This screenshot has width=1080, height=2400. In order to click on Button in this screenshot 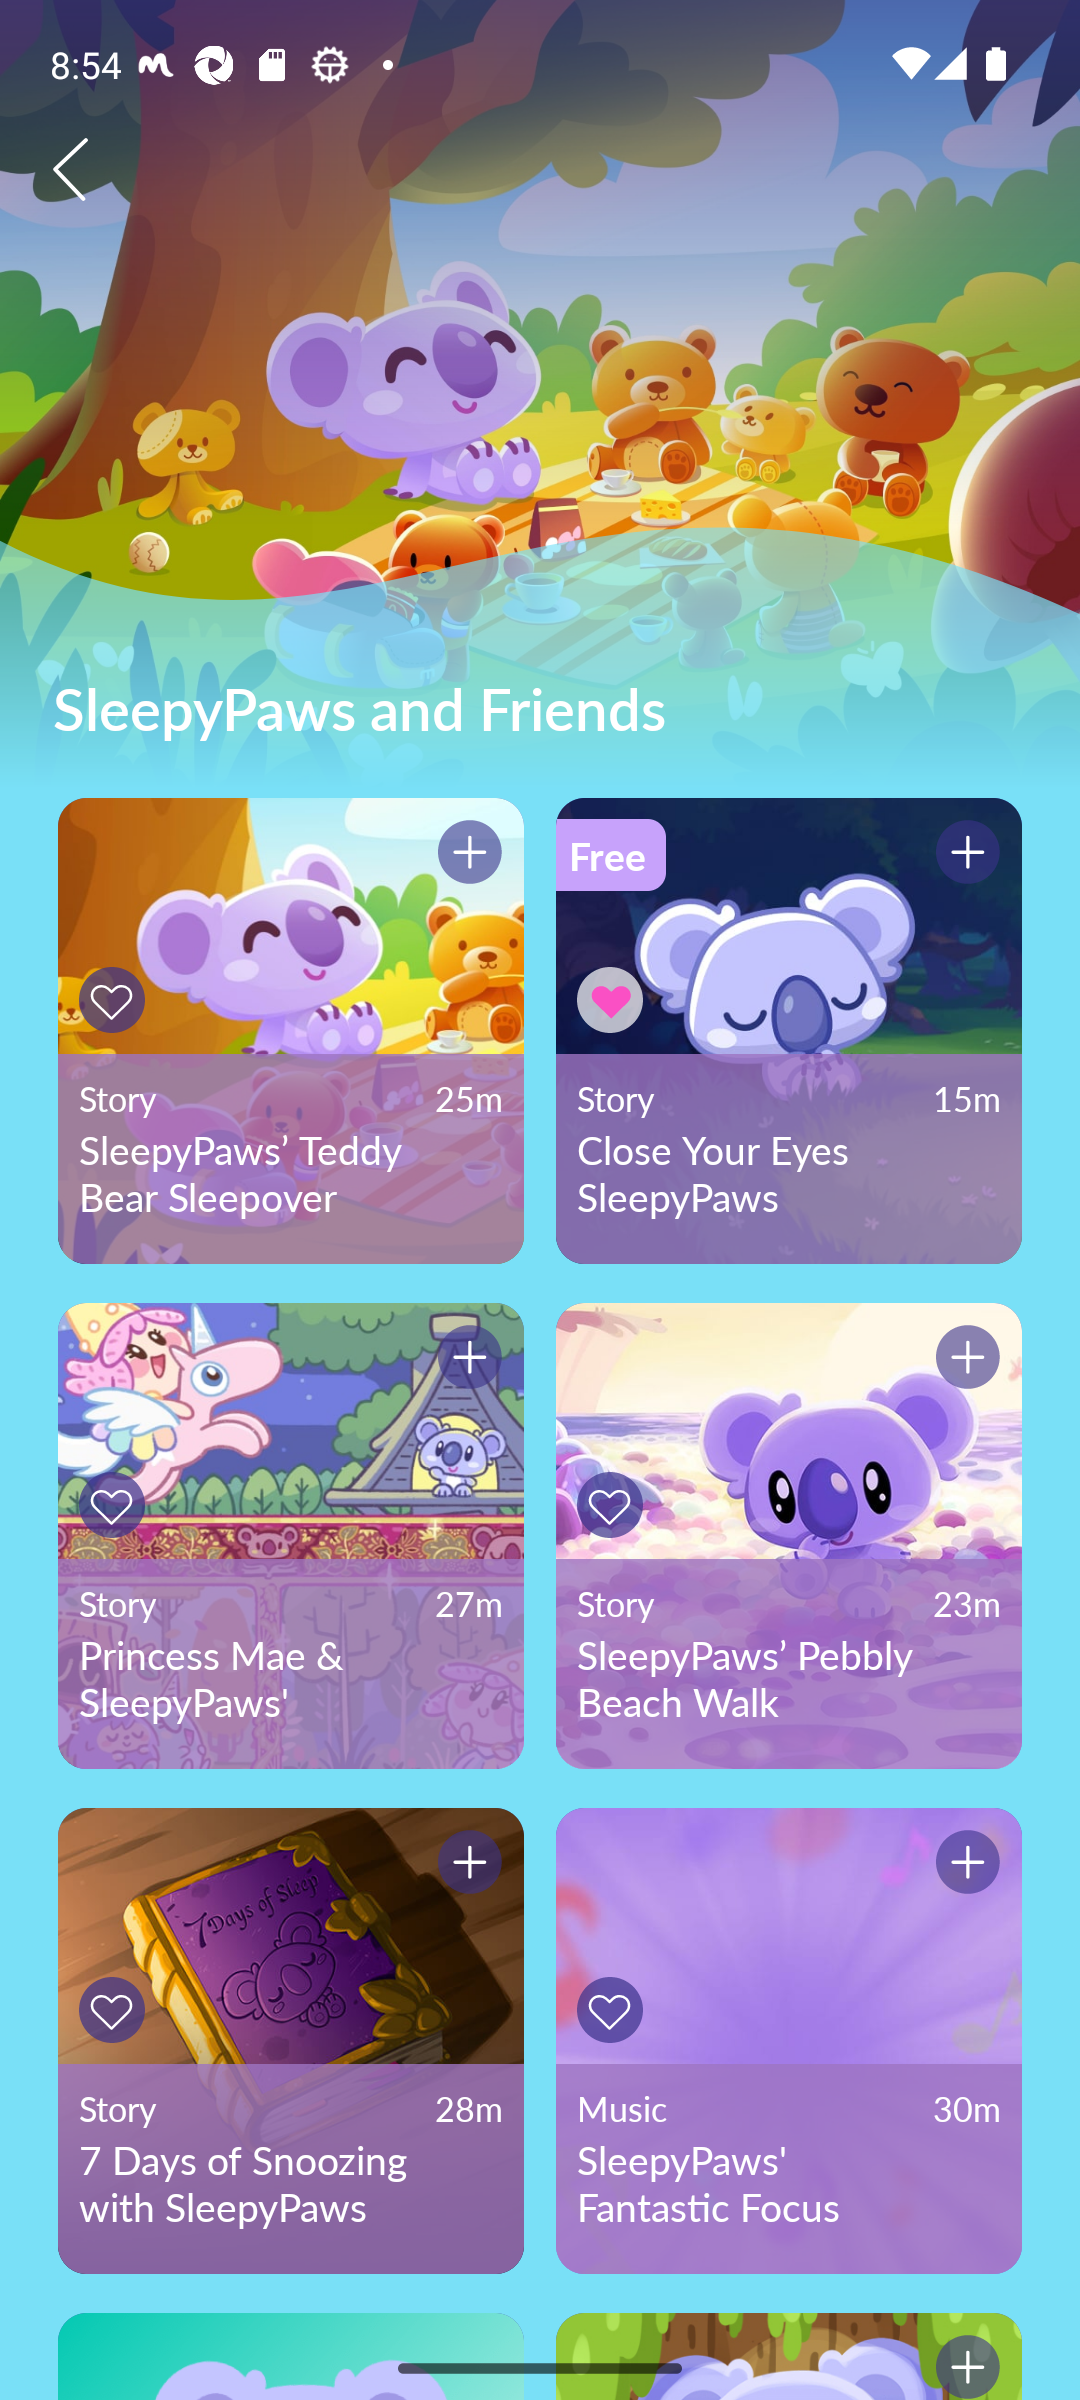, I will do `click(116, 2010)`.